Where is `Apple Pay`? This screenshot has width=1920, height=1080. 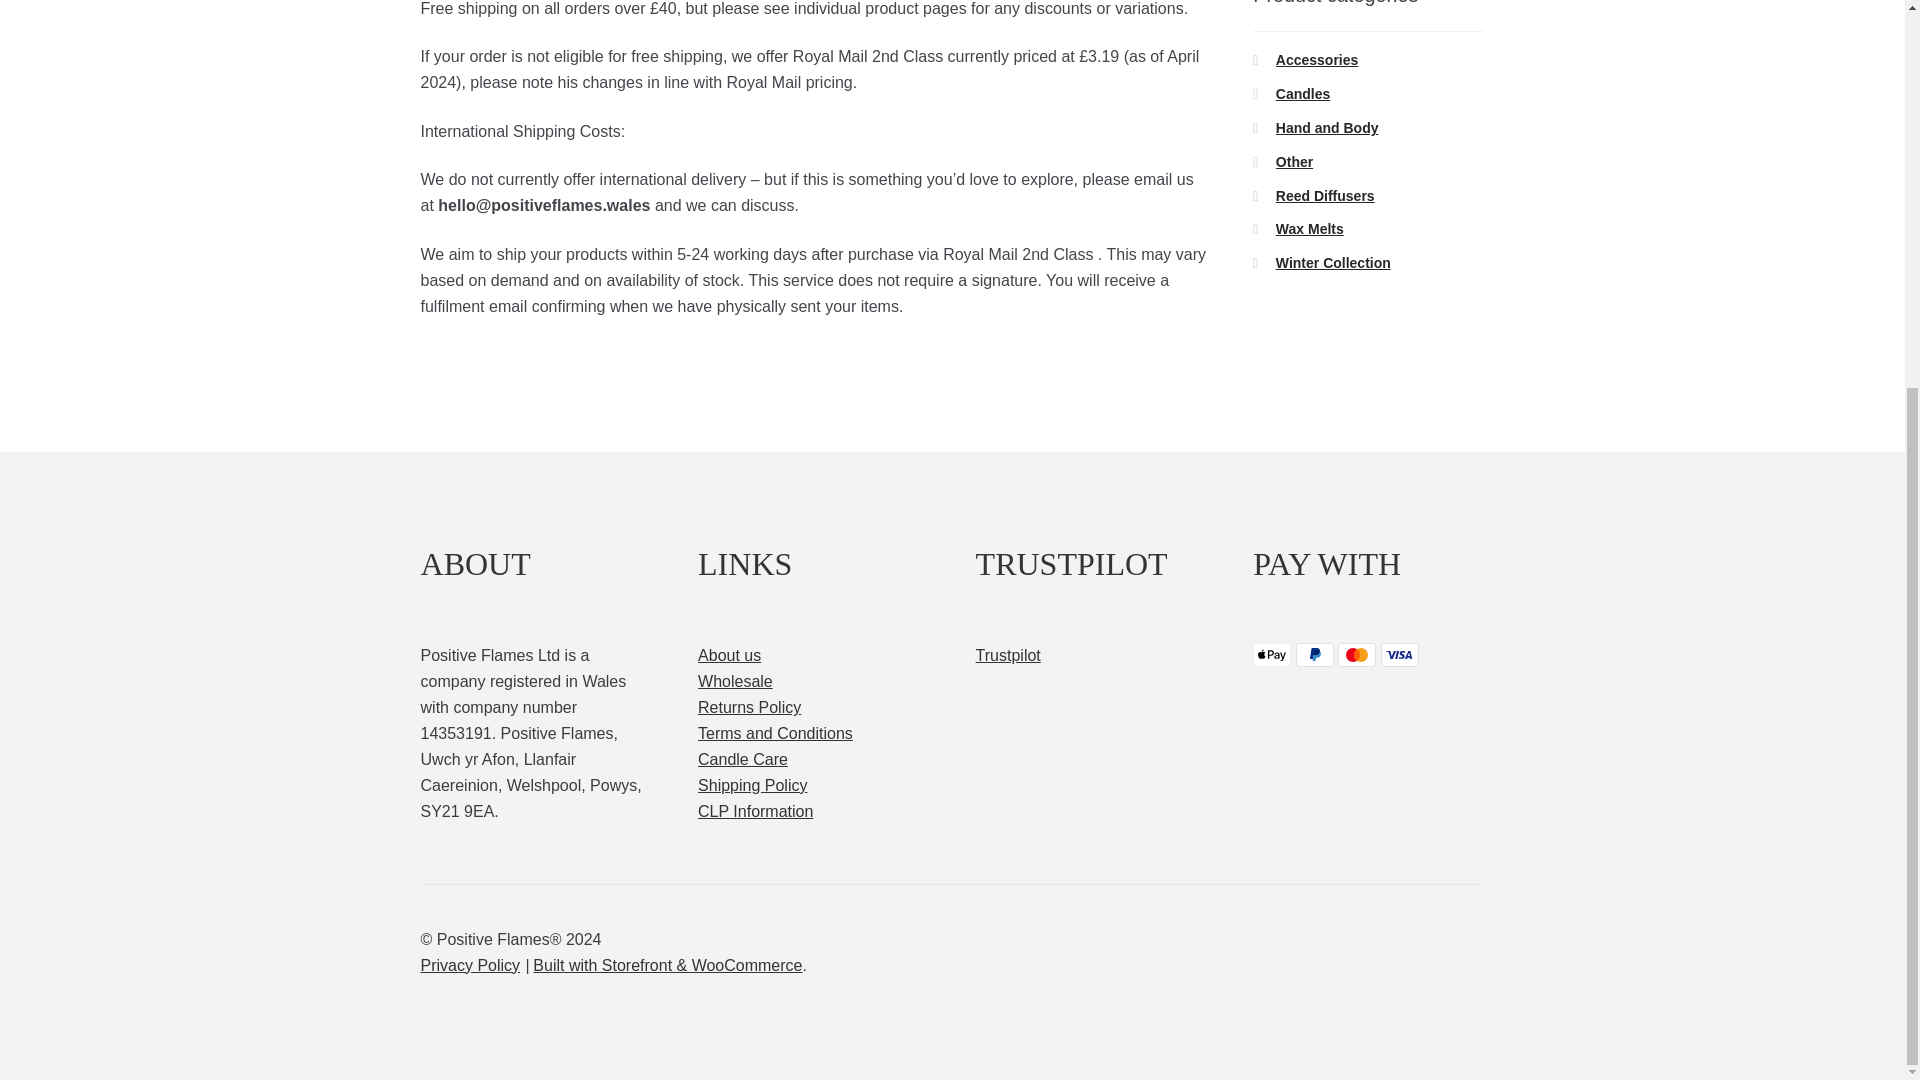
Apple Pay is located at coordinates (1272, 654).